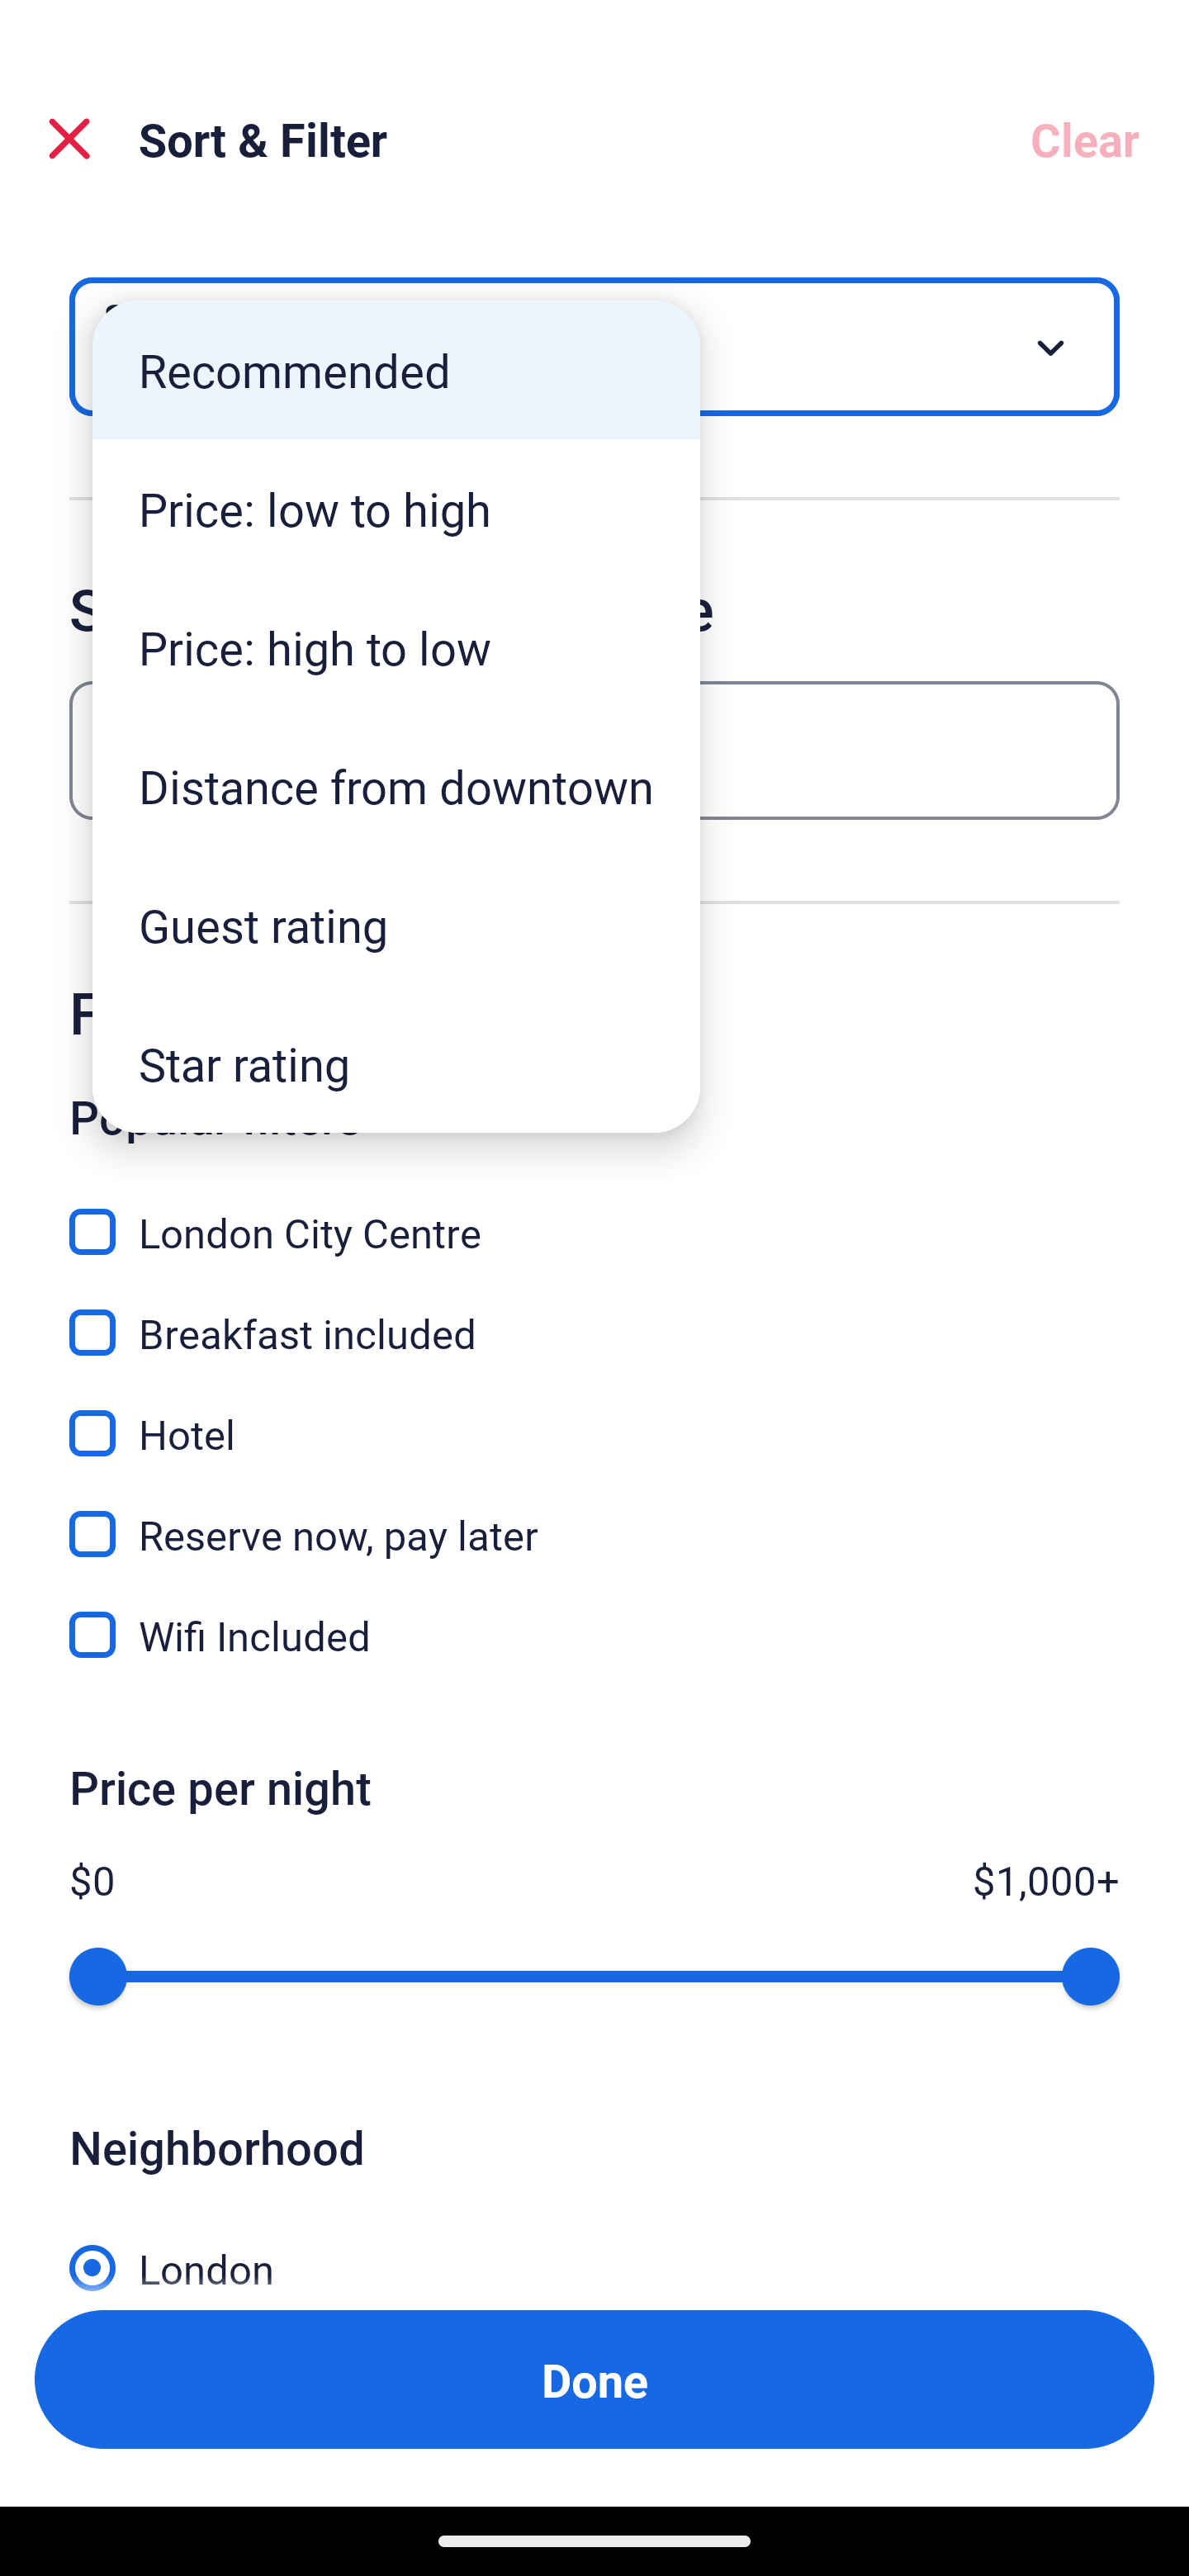 The image size is (1189, 2576). Describe the element at coordinates (396, 785) in the screenshot. I see `Distance from downtown` at that location.